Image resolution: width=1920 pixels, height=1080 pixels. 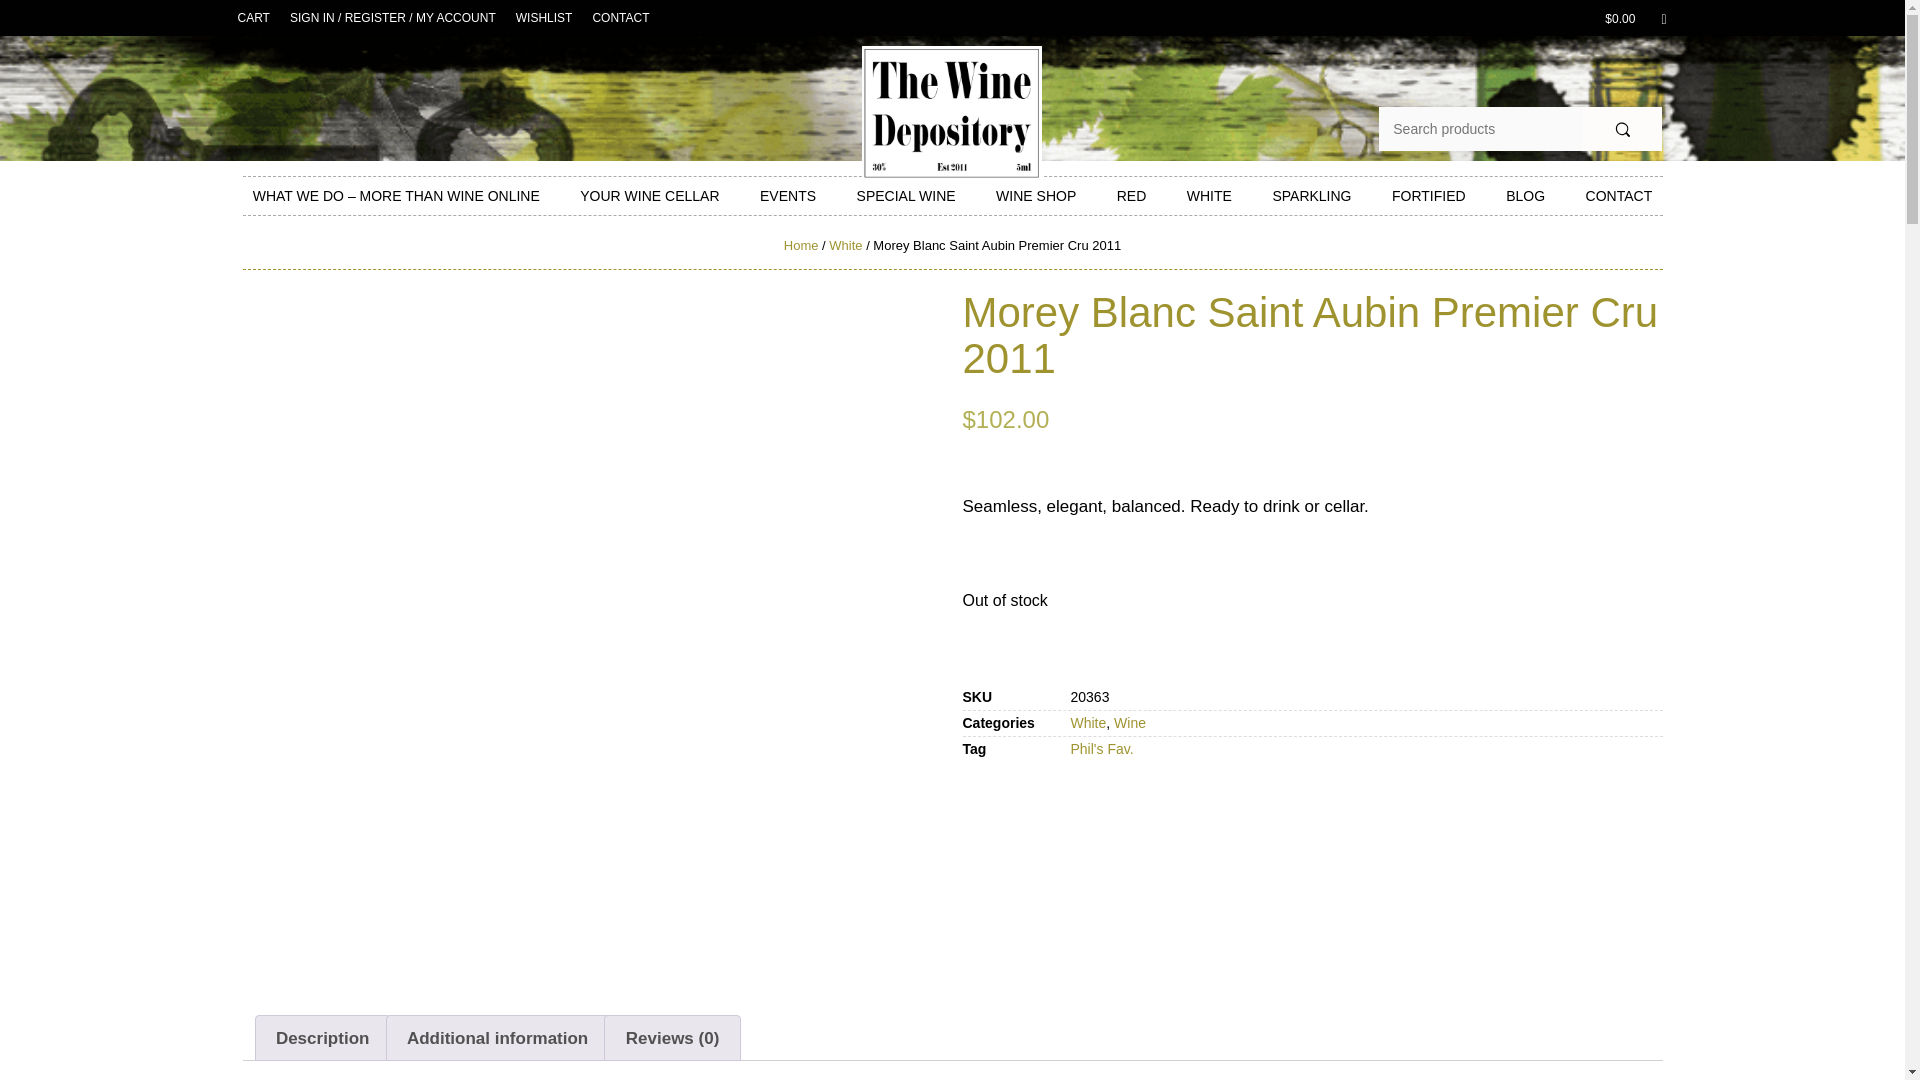 What do you see at coordinates (254, 18) in the screenshot?
I see `CART` at bounding box center [254, 18].